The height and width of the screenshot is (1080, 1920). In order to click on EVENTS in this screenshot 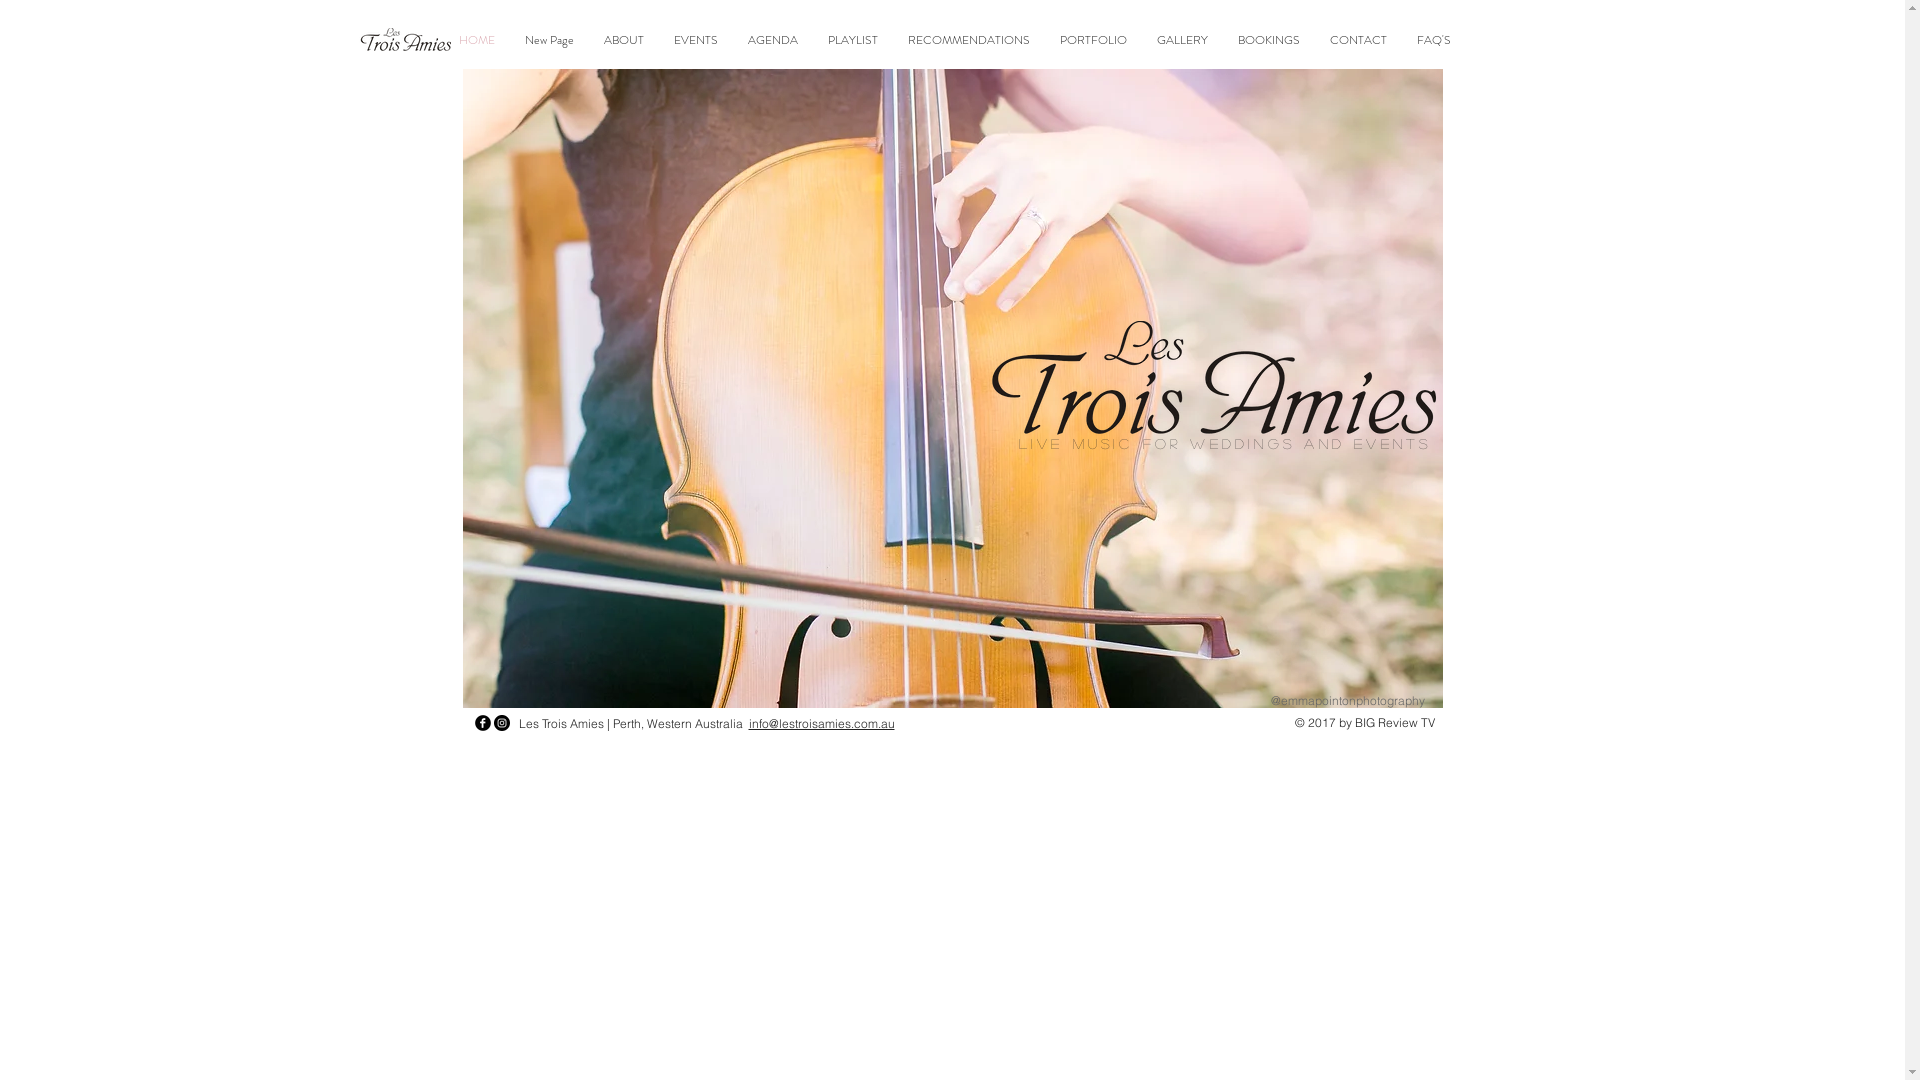, I will do `click(696, 40)`.